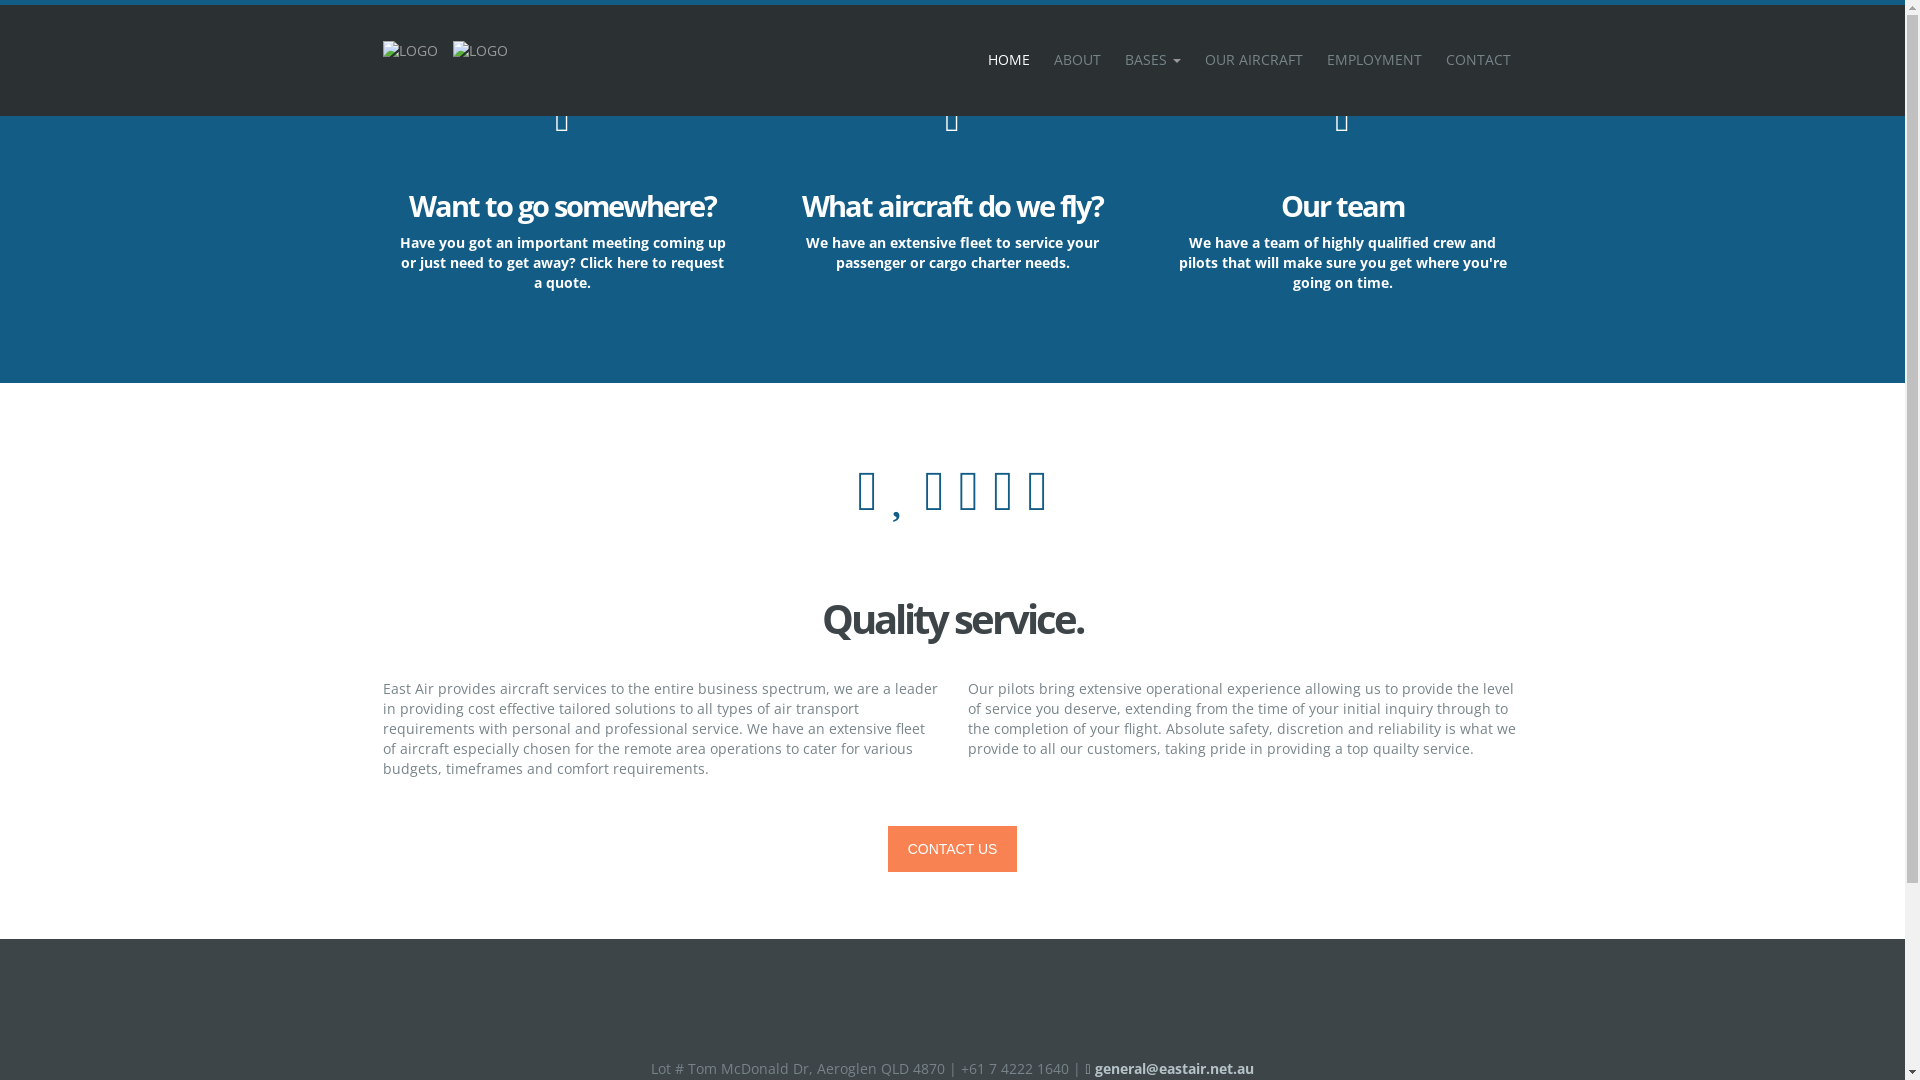 This screenshot has width=1920, height=1080. Describe the element at coordinates (1374, 60) in the screenshot. I see `EMPLOYMENT` at that location.